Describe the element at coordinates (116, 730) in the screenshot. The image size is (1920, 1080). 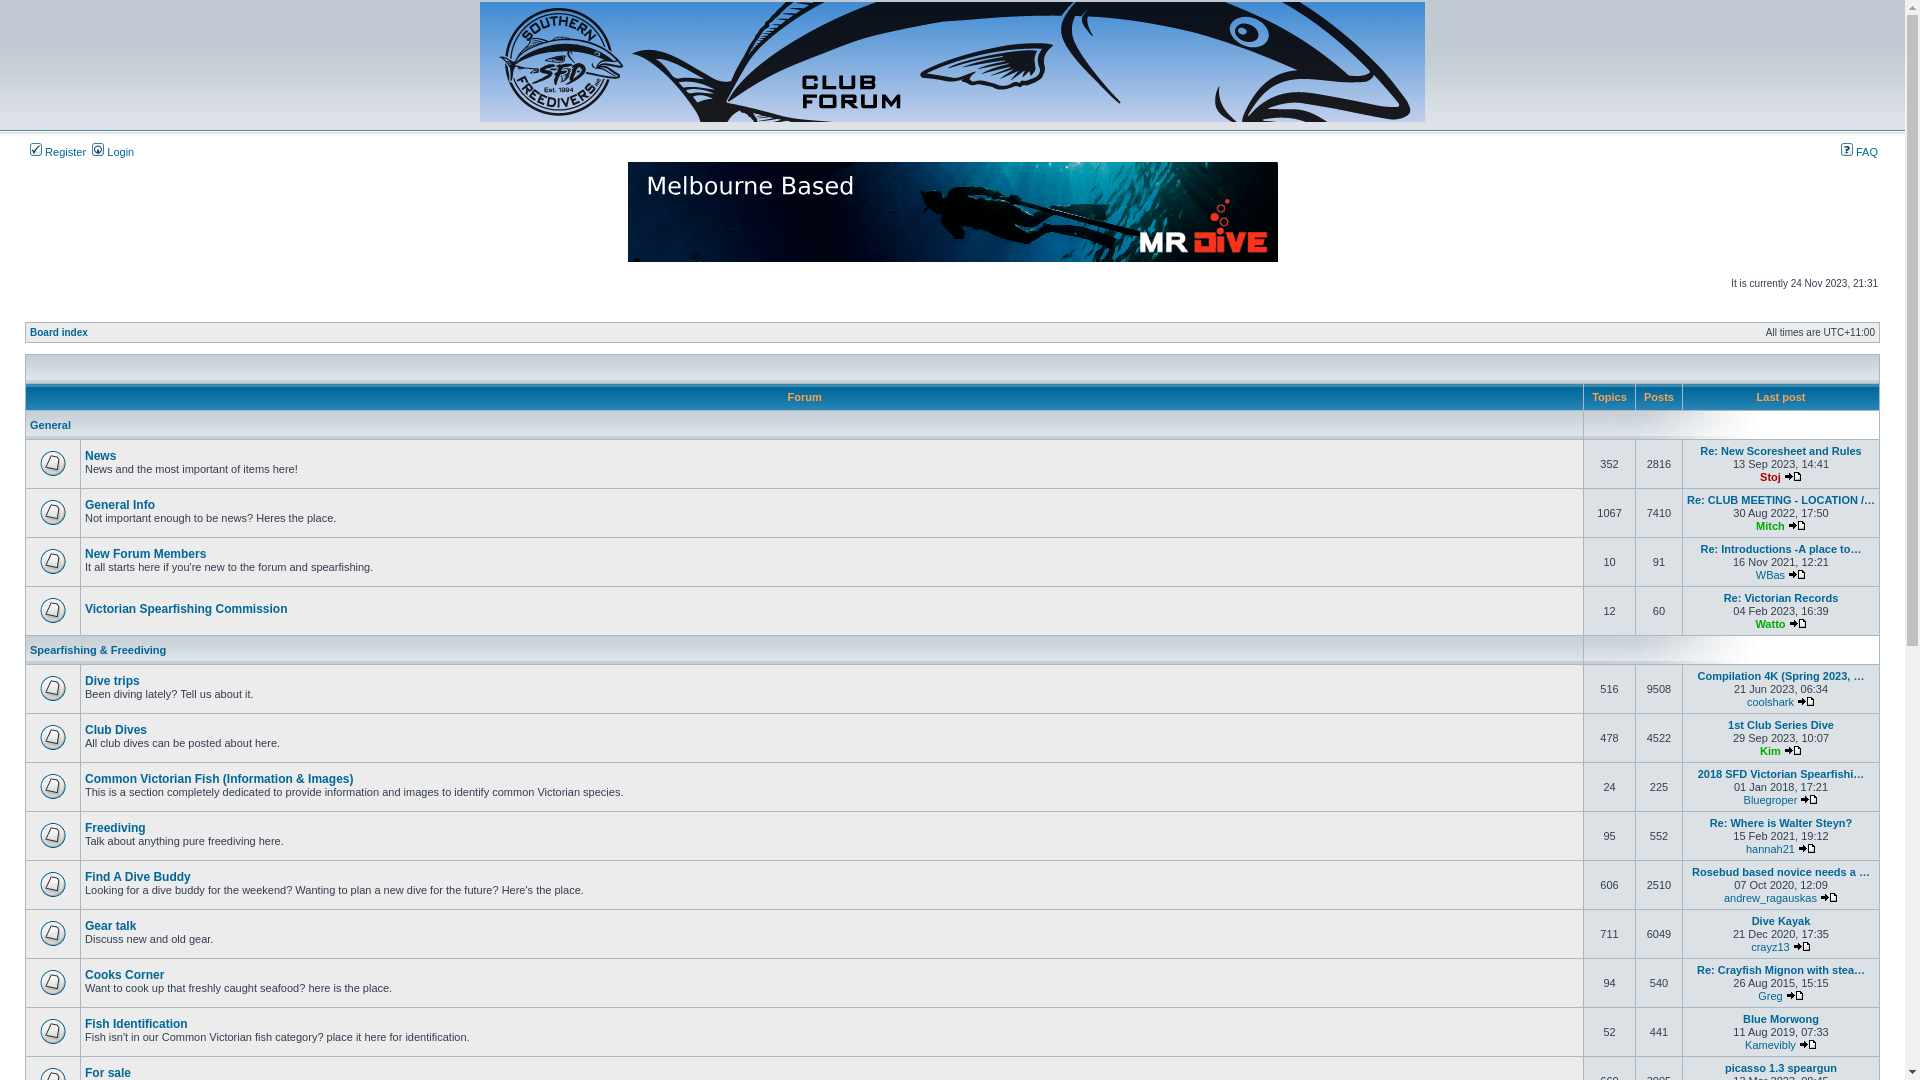
I see `Club Dives` at that location.